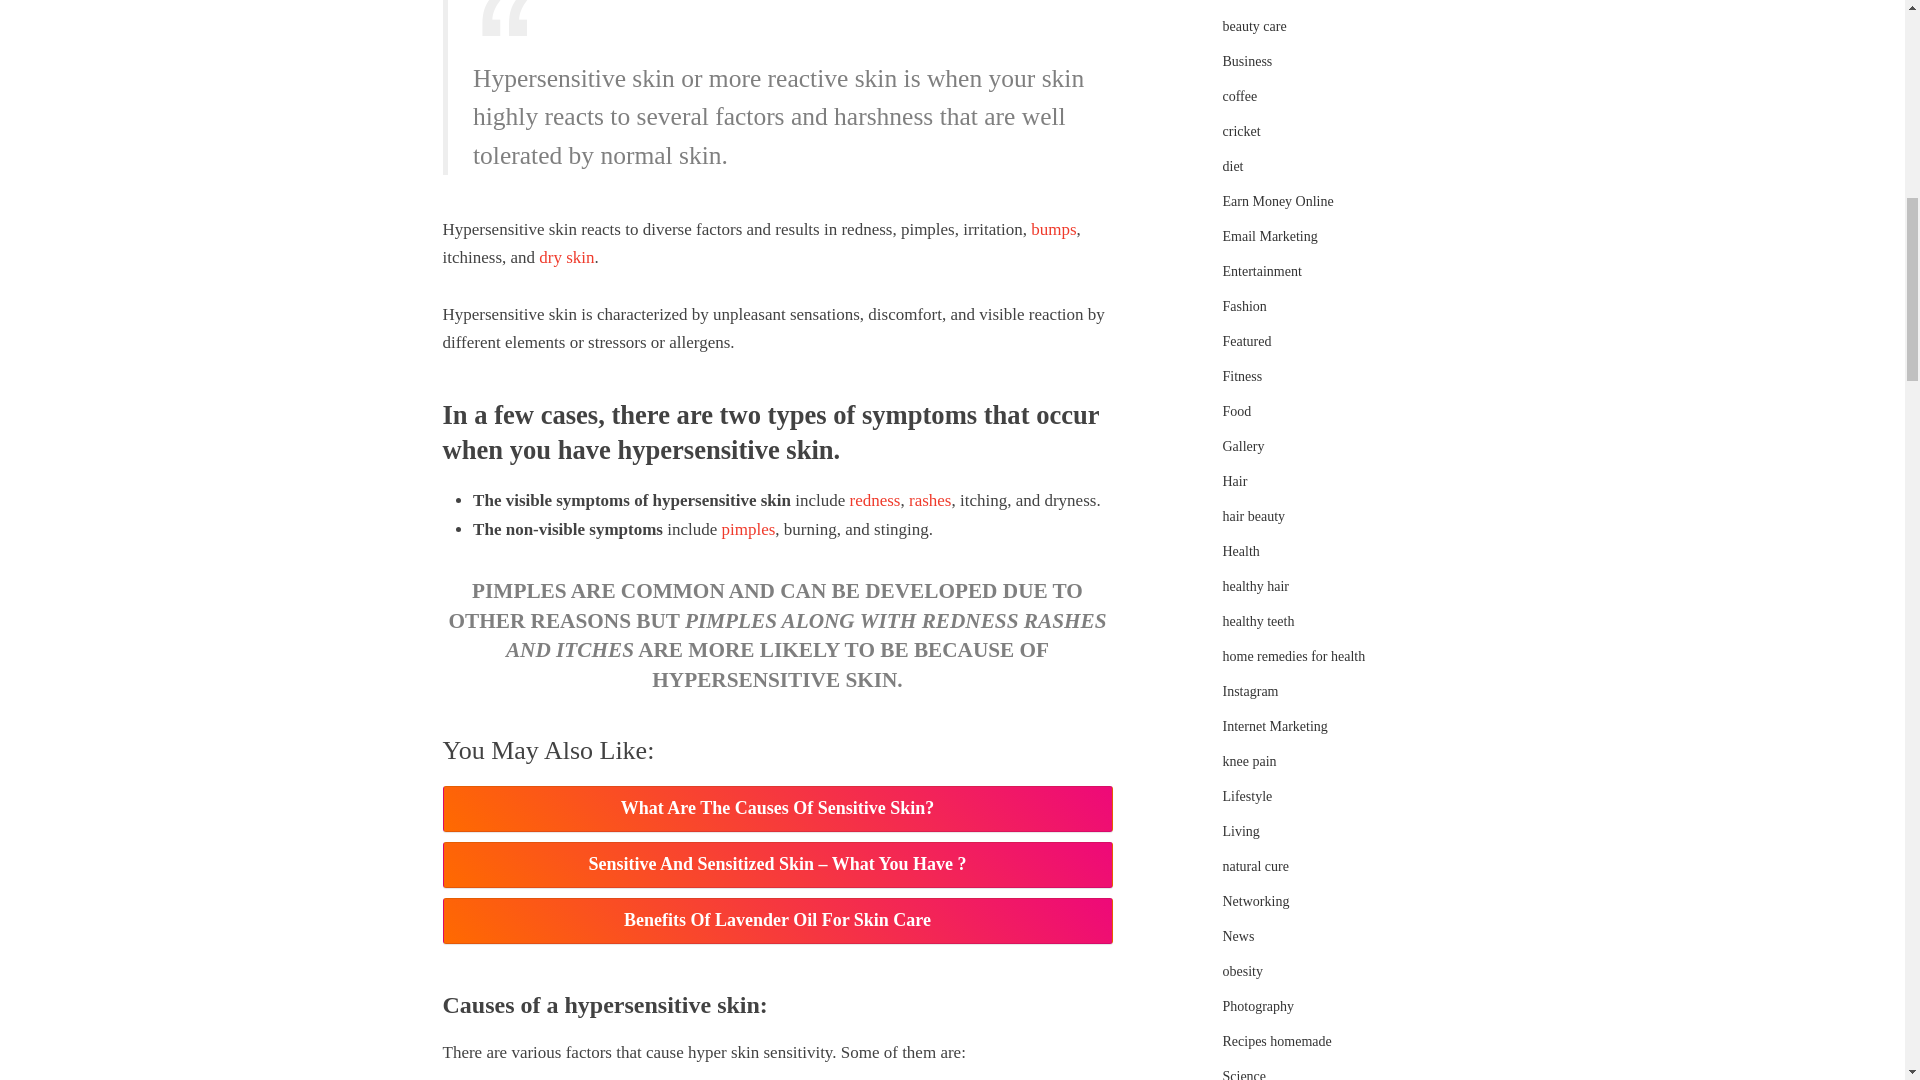  I want to click on rashes, so click(929, 500).